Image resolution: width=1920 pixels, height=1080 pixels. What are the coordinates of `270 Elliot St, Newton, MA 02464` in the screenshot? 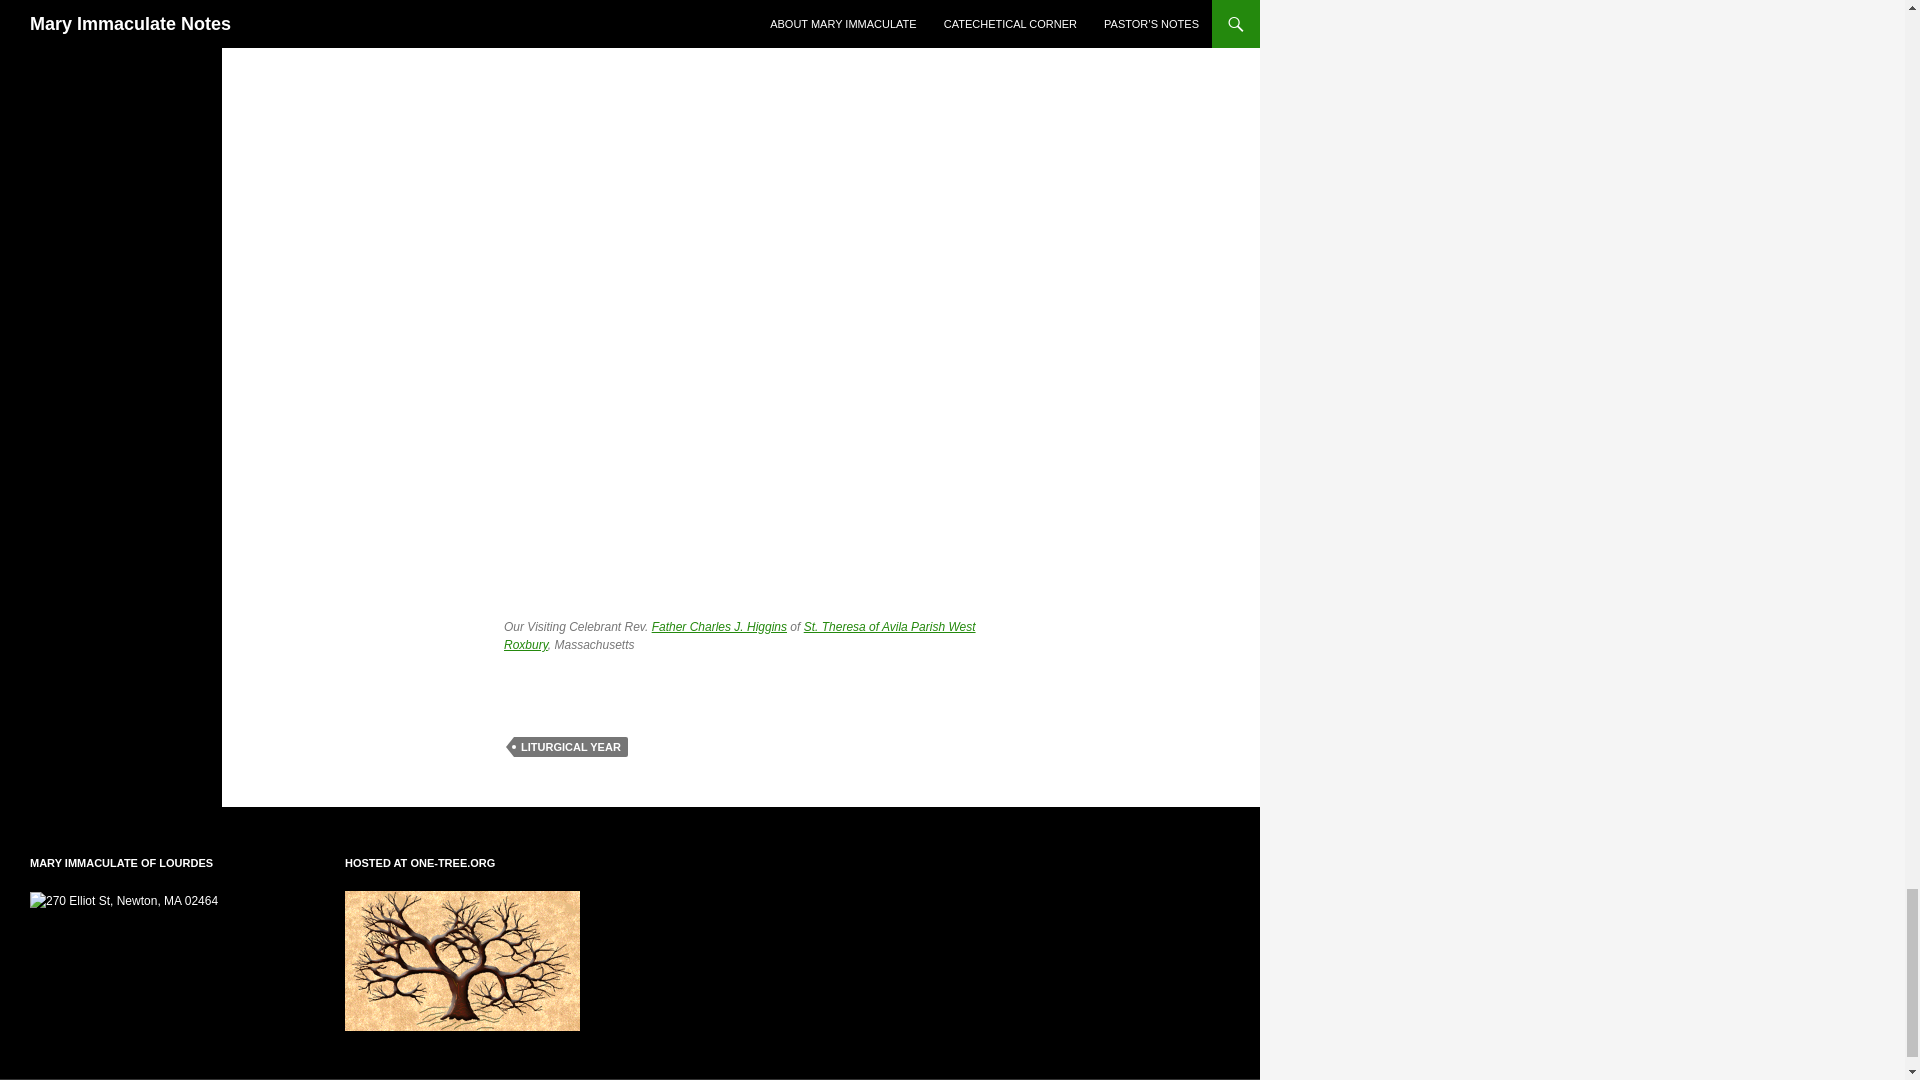 It's located at (124, 901).